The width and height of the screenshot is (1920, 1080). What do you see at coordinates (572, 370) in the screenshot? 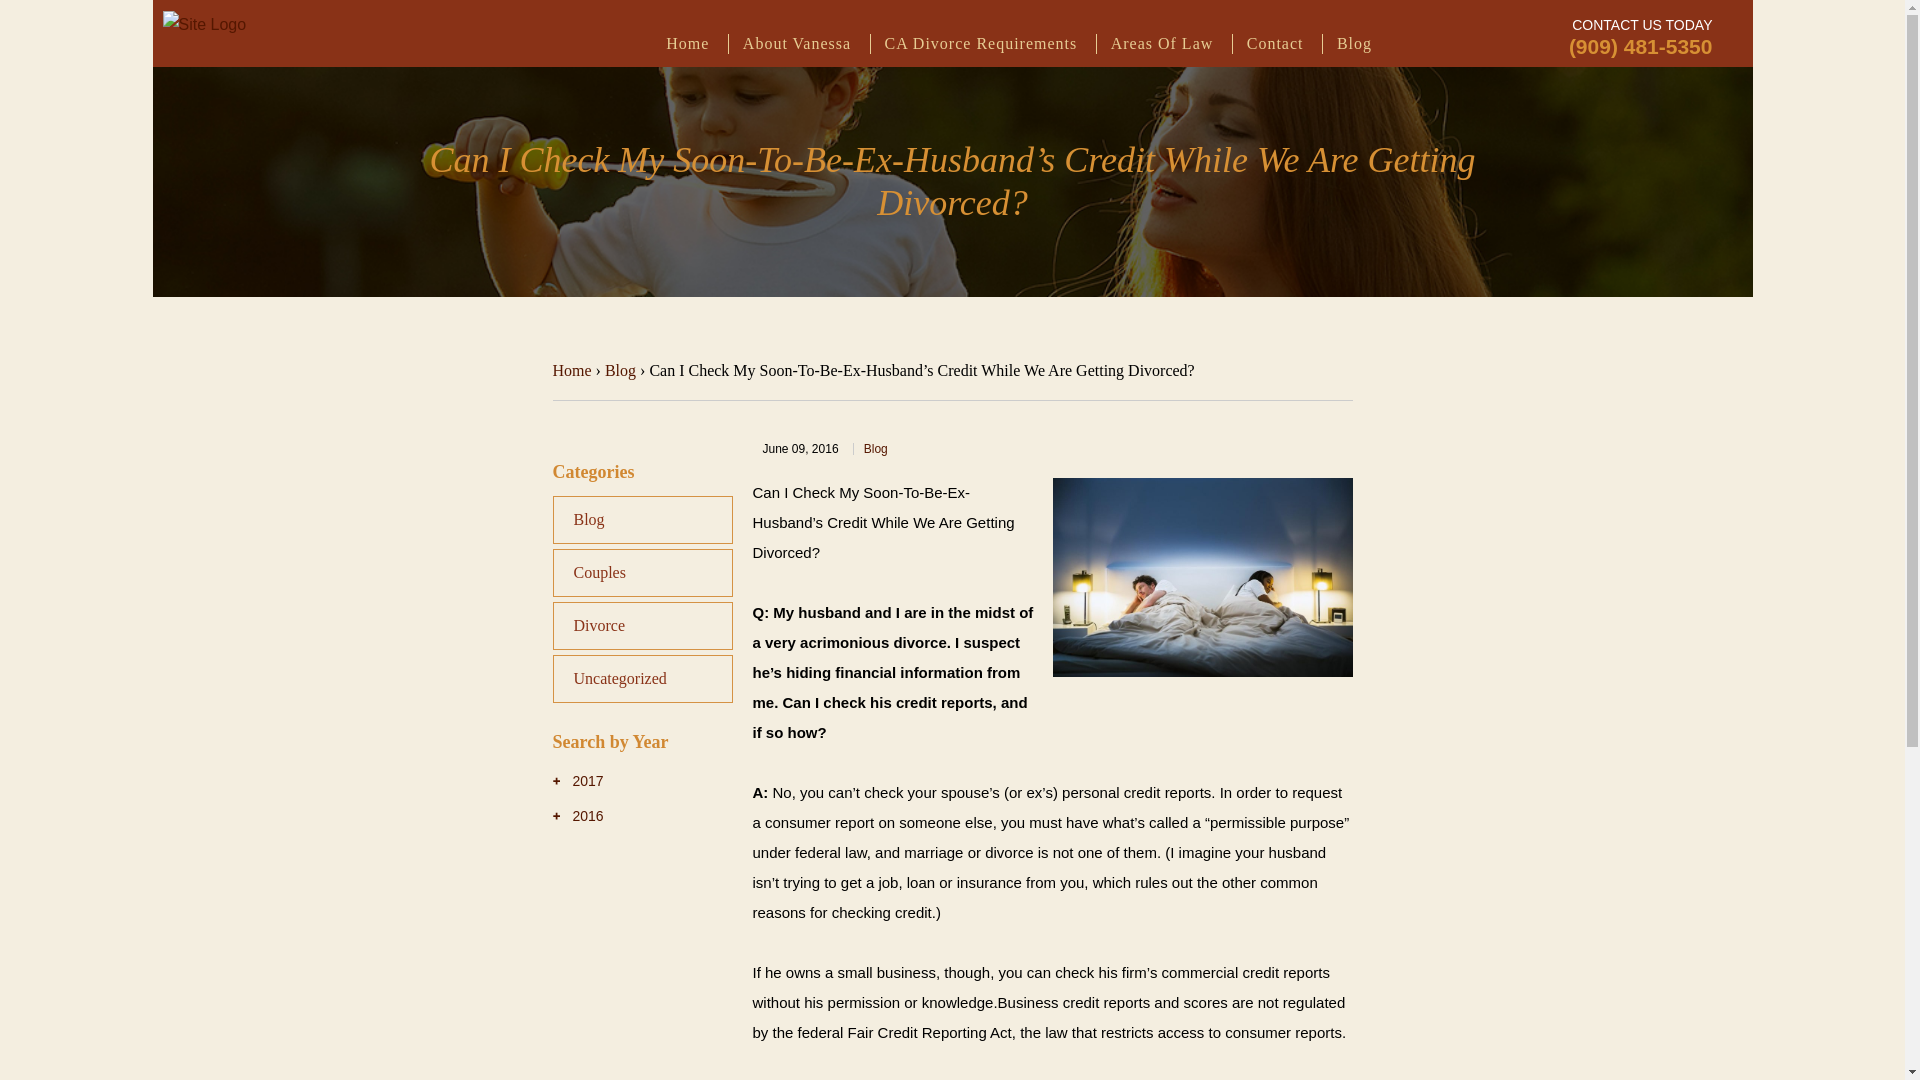
I see `Home` at bounding box center [572, 370].